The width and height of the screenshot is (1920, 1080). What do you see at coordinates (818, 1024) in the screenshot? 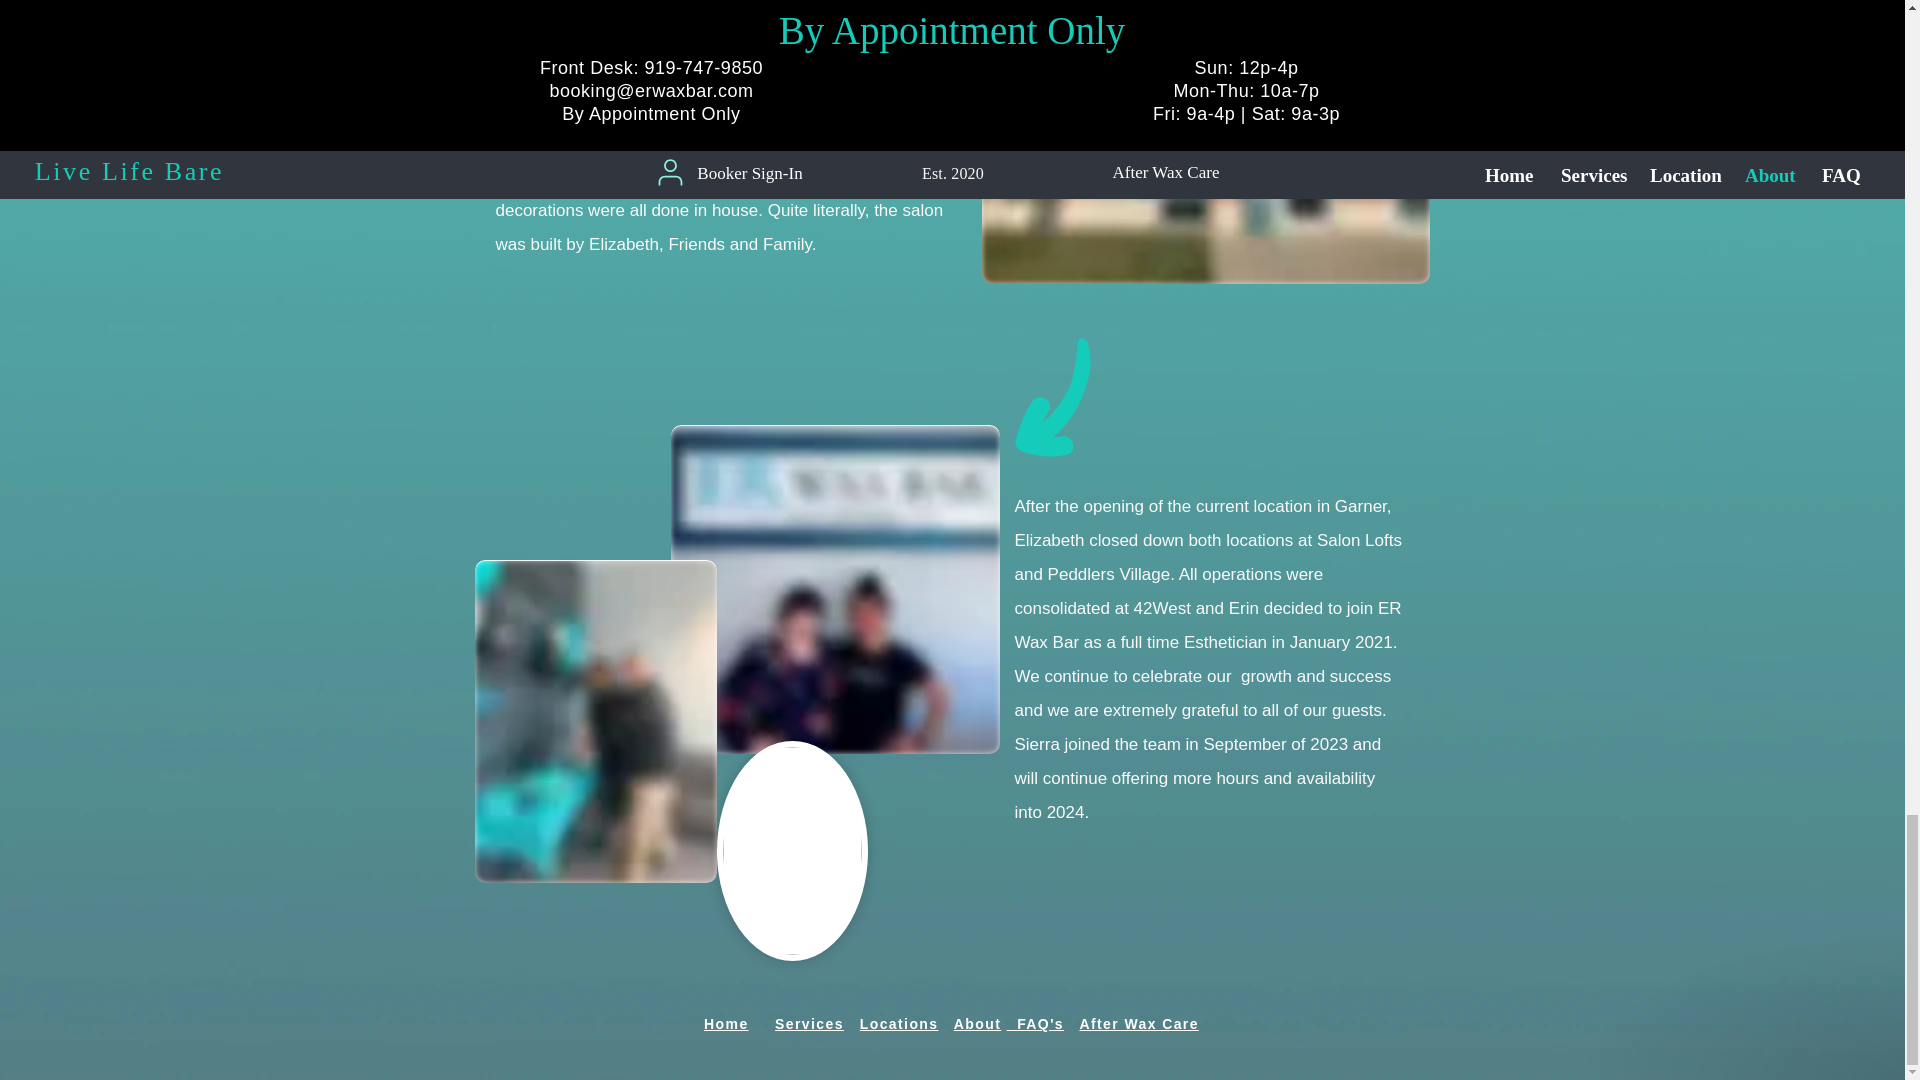
I see `Services   ` at bounding box center [818, 1024].